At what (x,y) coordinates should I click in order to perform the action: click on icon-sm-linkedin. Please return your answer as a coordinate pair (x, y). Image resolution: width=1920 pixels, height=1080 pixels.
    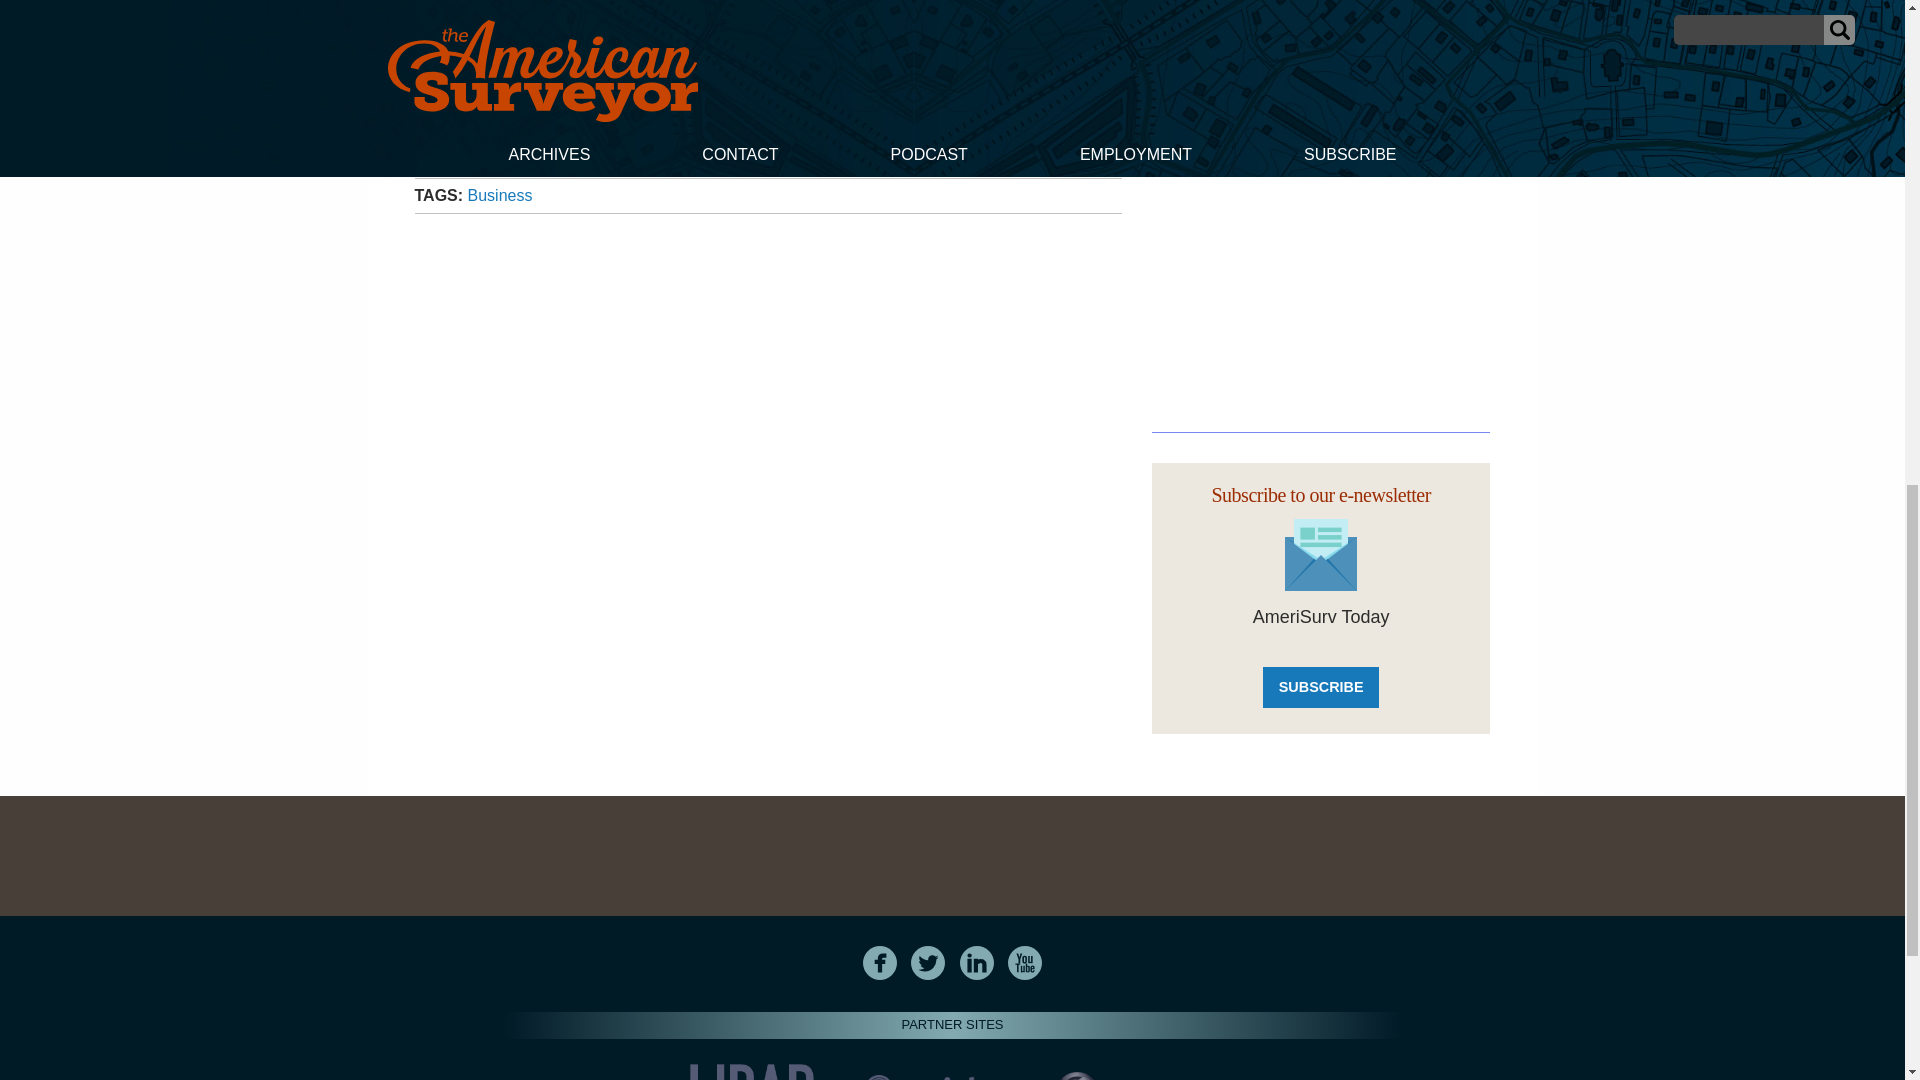
    Looking at the image, I should click on (976, 962).